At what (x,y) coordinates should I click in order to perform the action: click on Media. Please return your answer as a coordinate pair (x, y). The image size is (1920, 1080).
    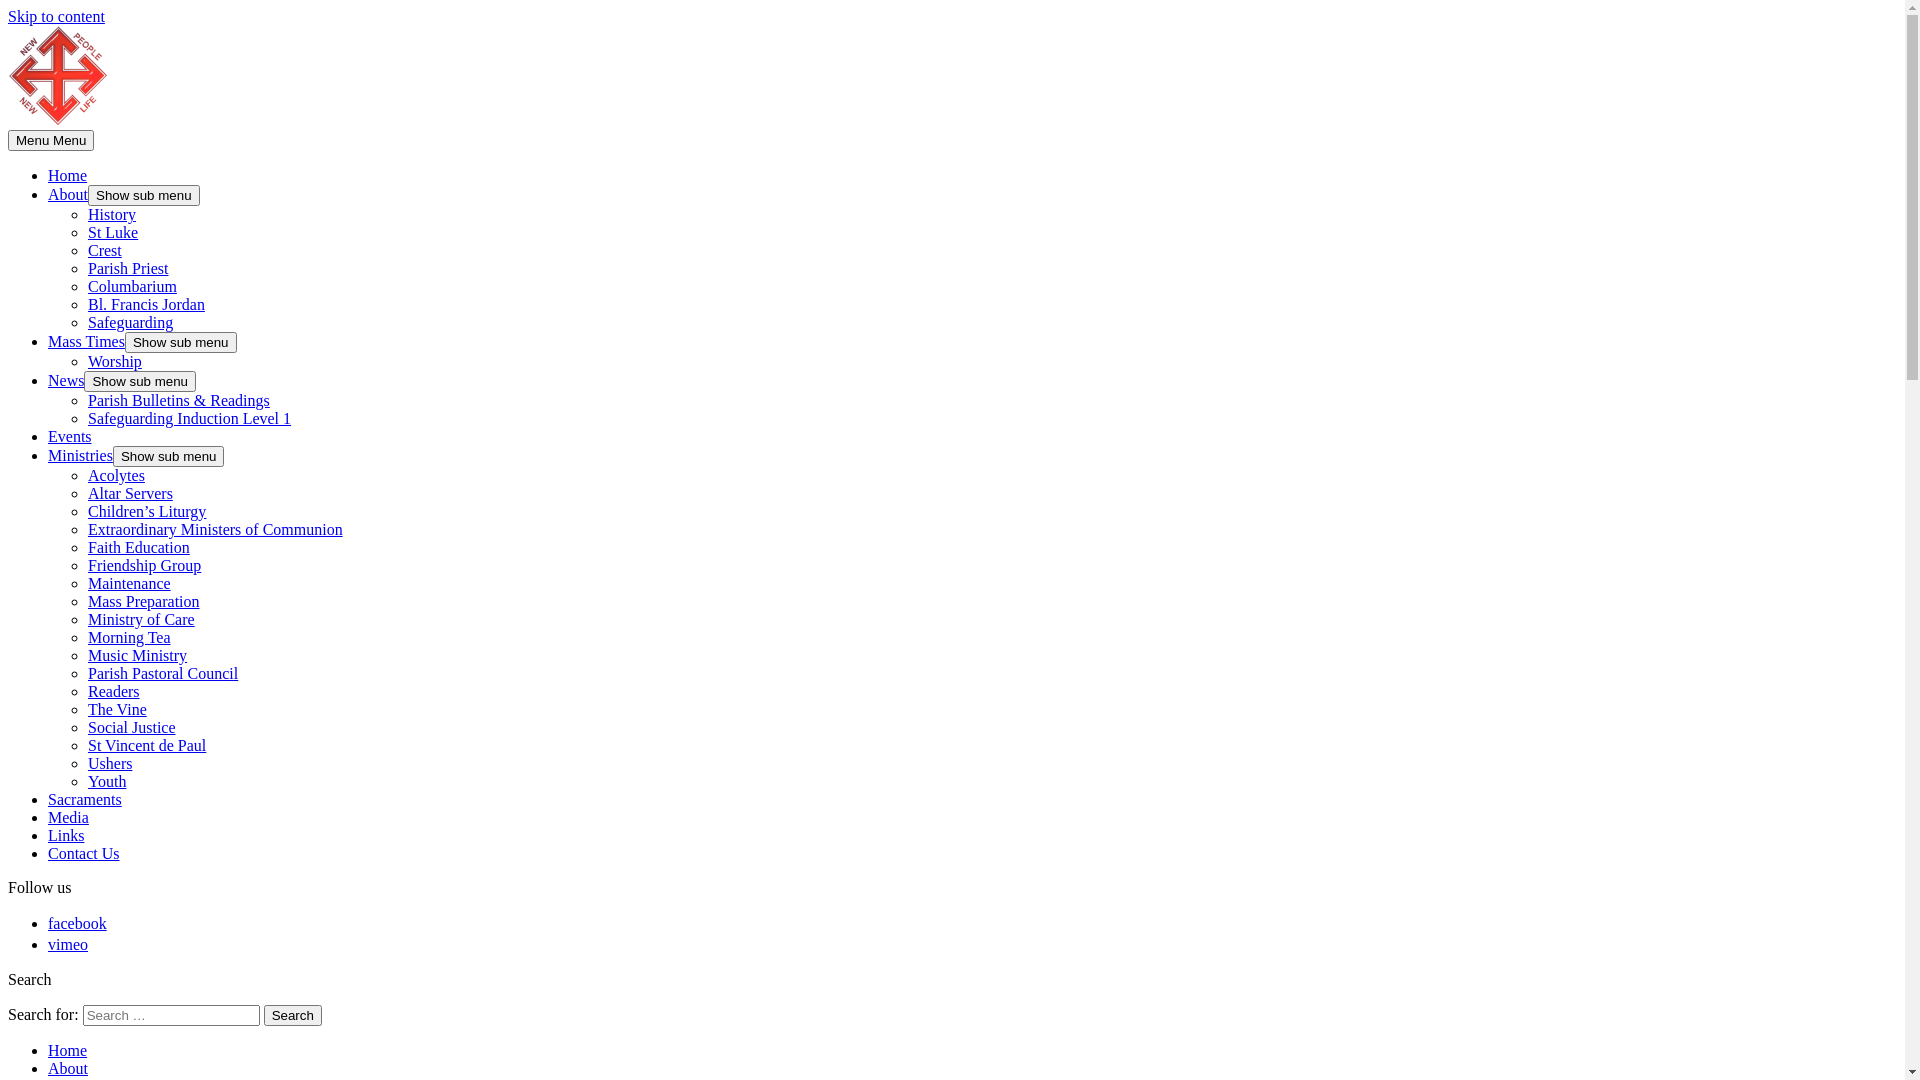
    Looking at the image, I should click on (68, 818).